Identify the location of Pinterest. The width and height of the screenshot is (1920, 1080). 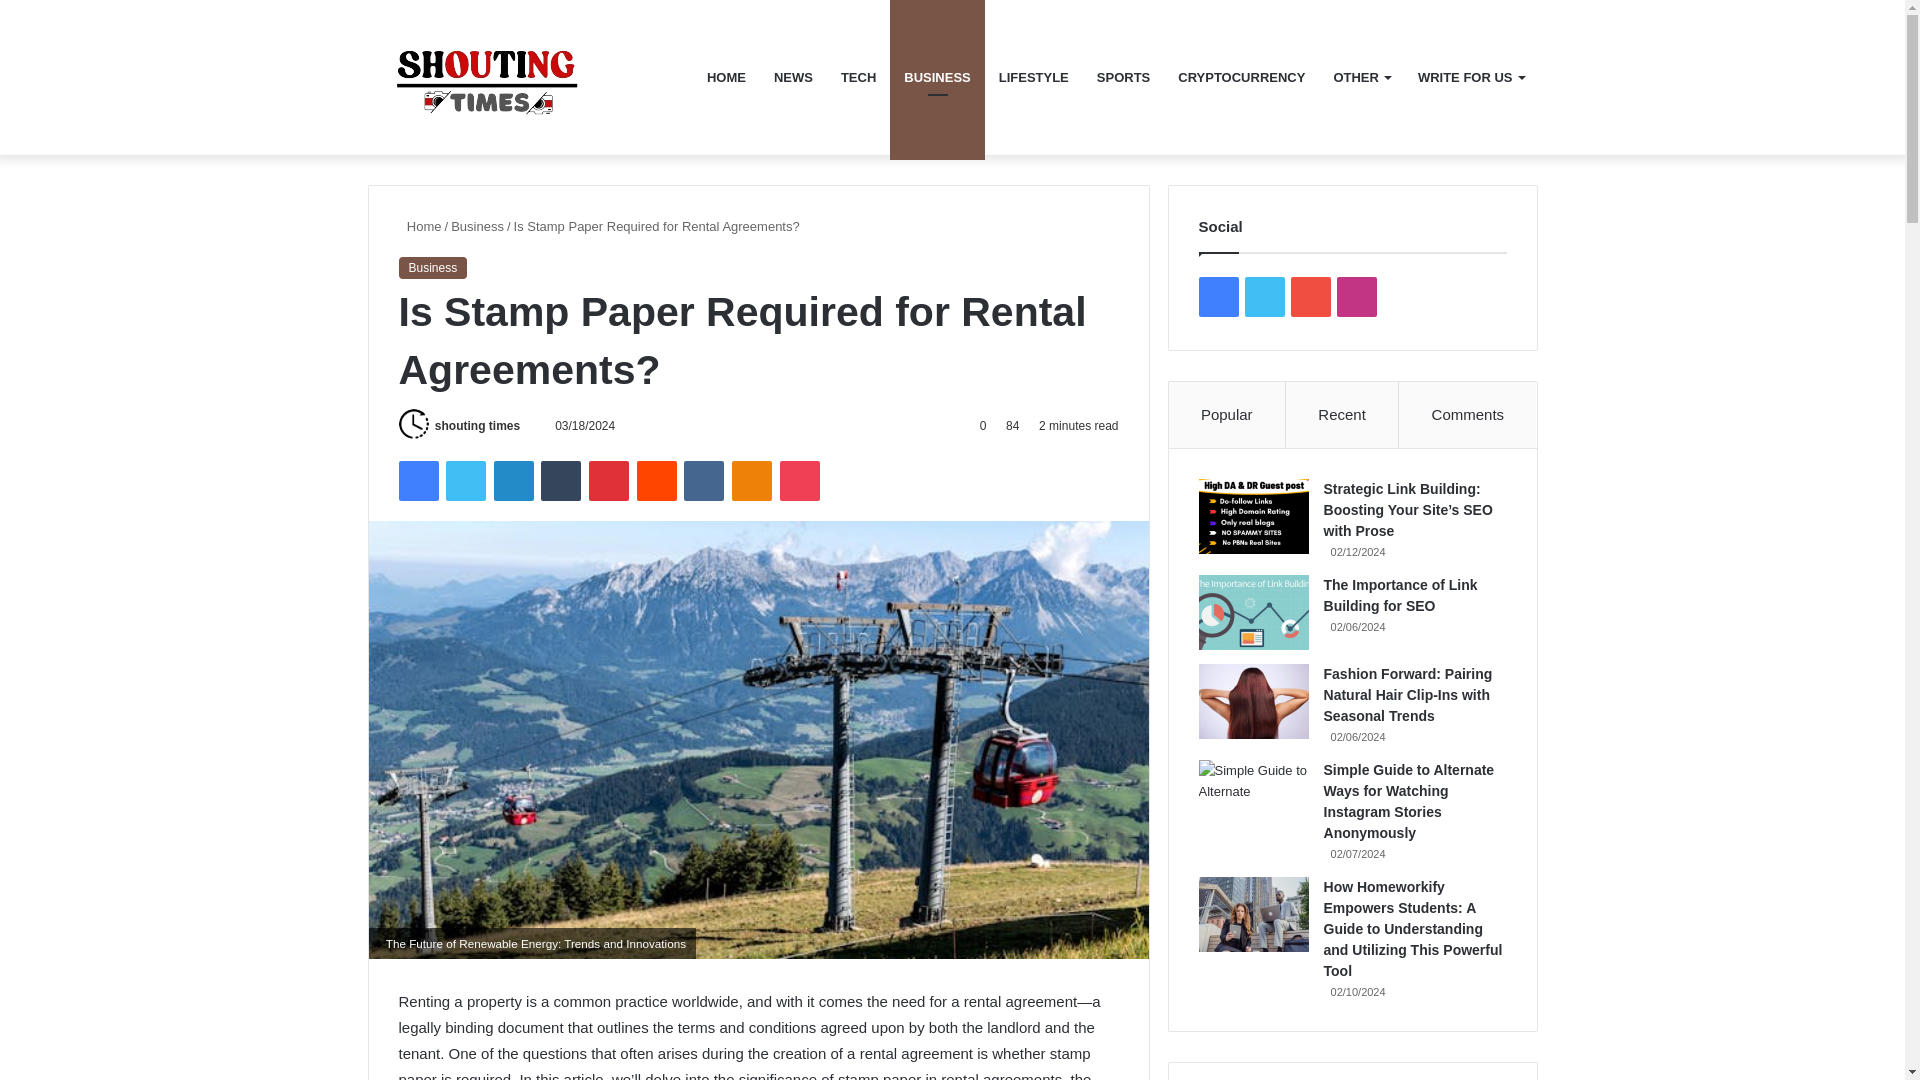
(609, 481).